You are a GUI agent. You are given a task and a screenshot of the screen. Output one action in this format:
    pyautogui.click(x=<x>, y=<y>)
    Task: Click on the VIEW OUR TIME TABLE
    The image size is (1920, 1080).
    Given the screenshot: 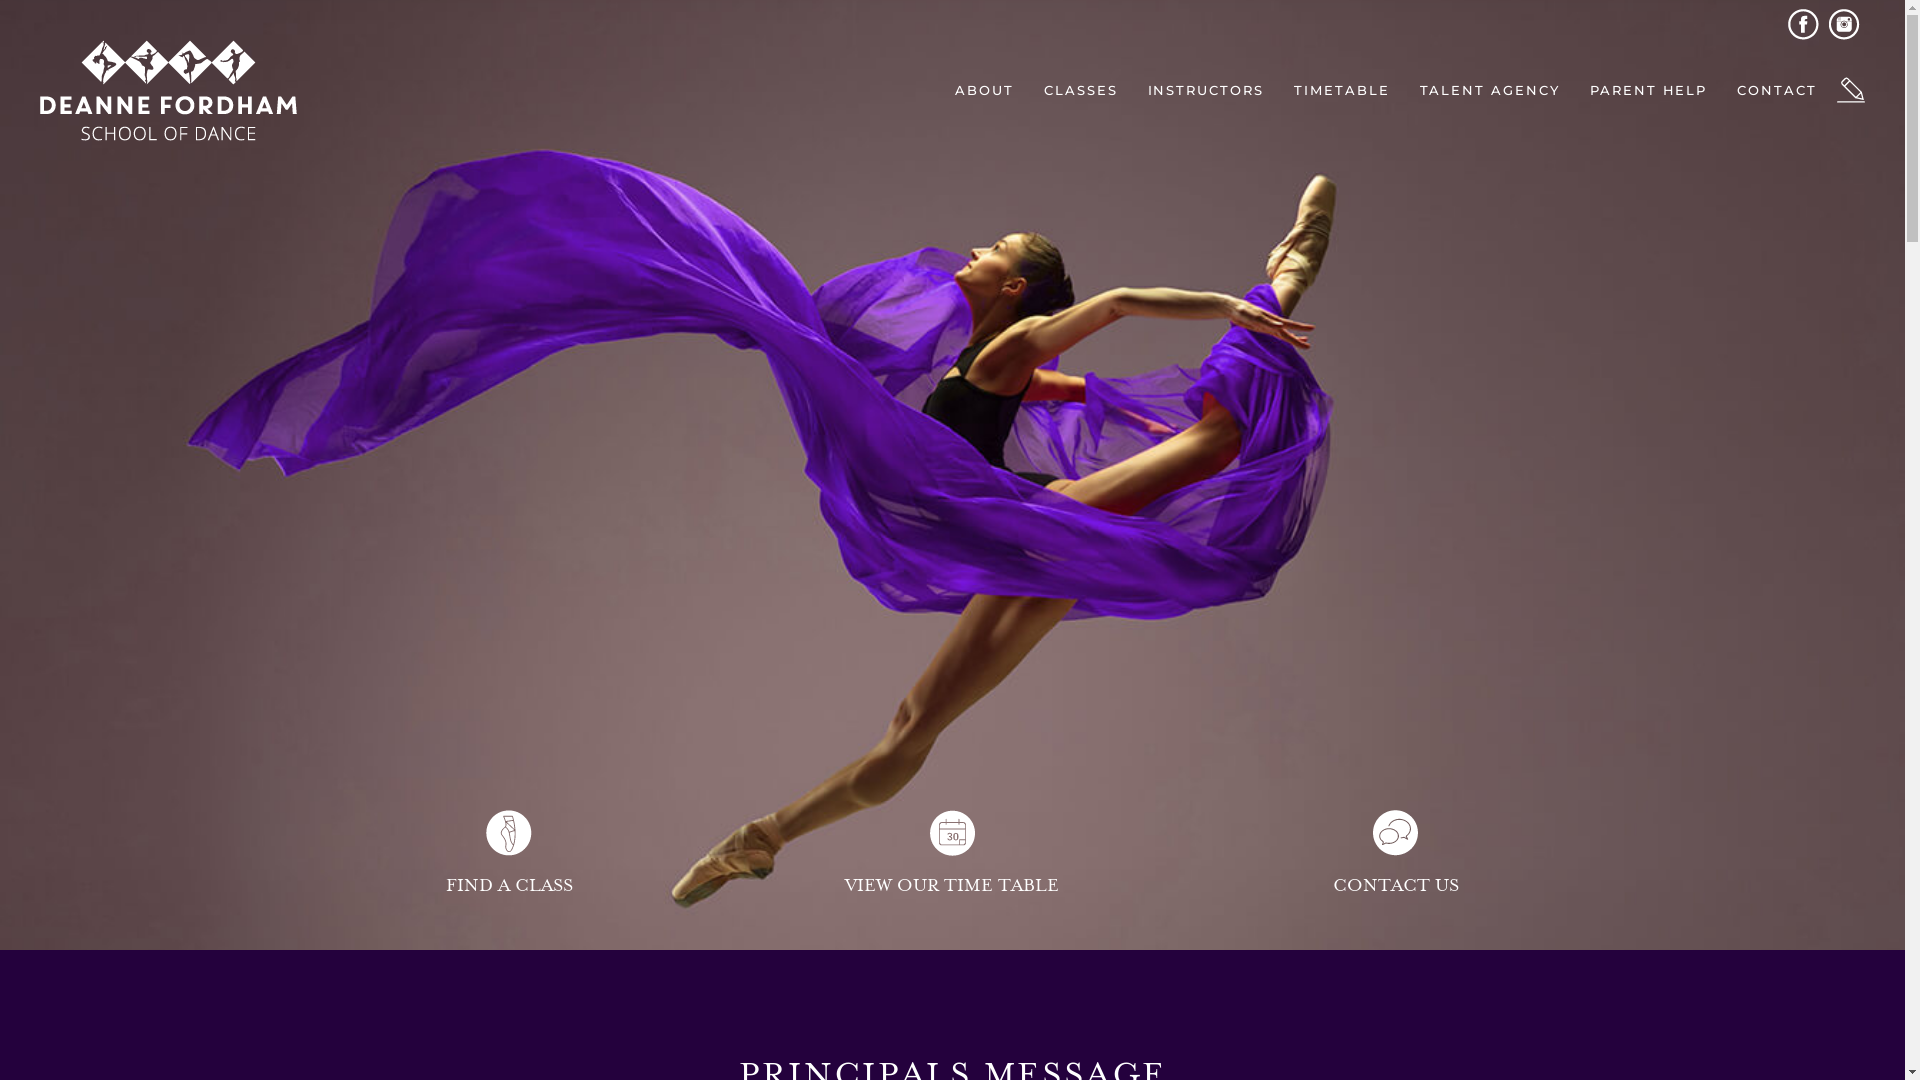 What is the action you would take?
    pyautogui.click(x=952, y=855)
    